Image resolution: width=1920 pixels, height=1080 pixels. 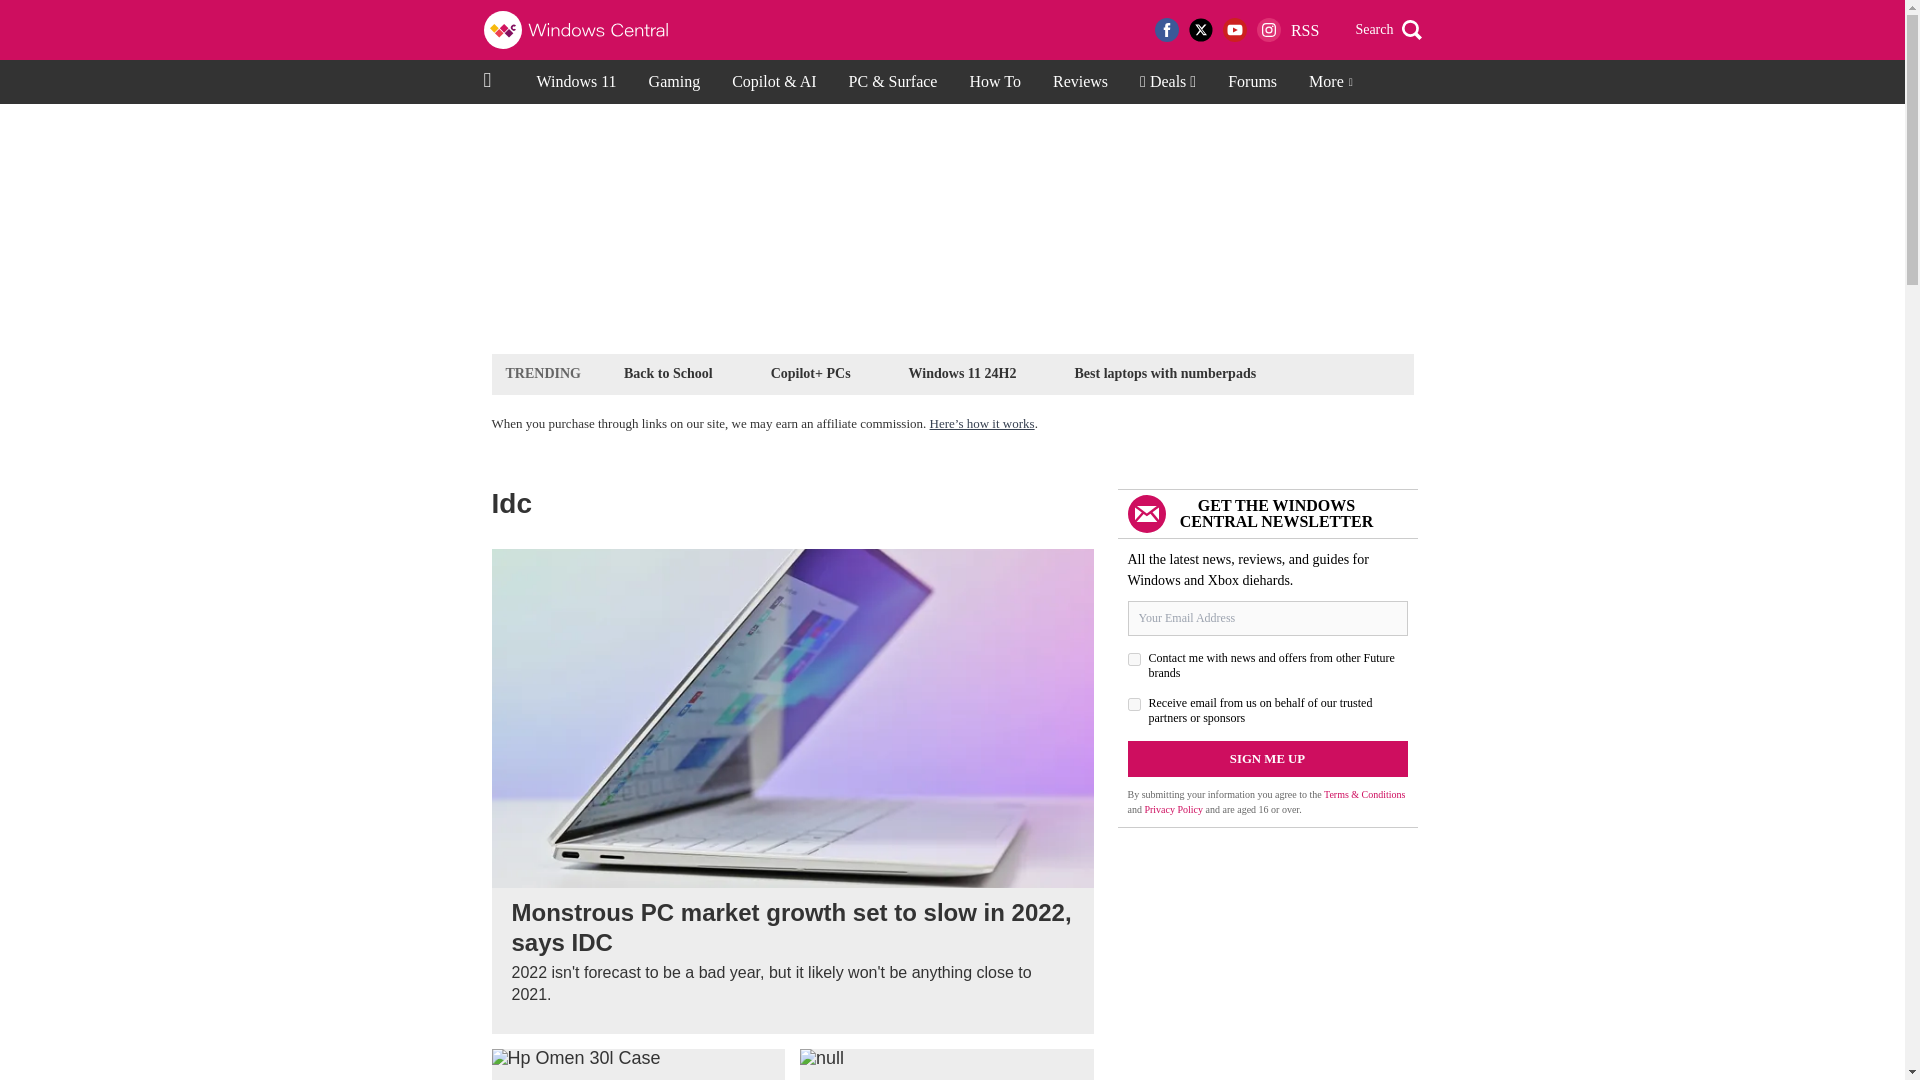 I want to click on Windows 11 24H2, so click(x=962, y=372).